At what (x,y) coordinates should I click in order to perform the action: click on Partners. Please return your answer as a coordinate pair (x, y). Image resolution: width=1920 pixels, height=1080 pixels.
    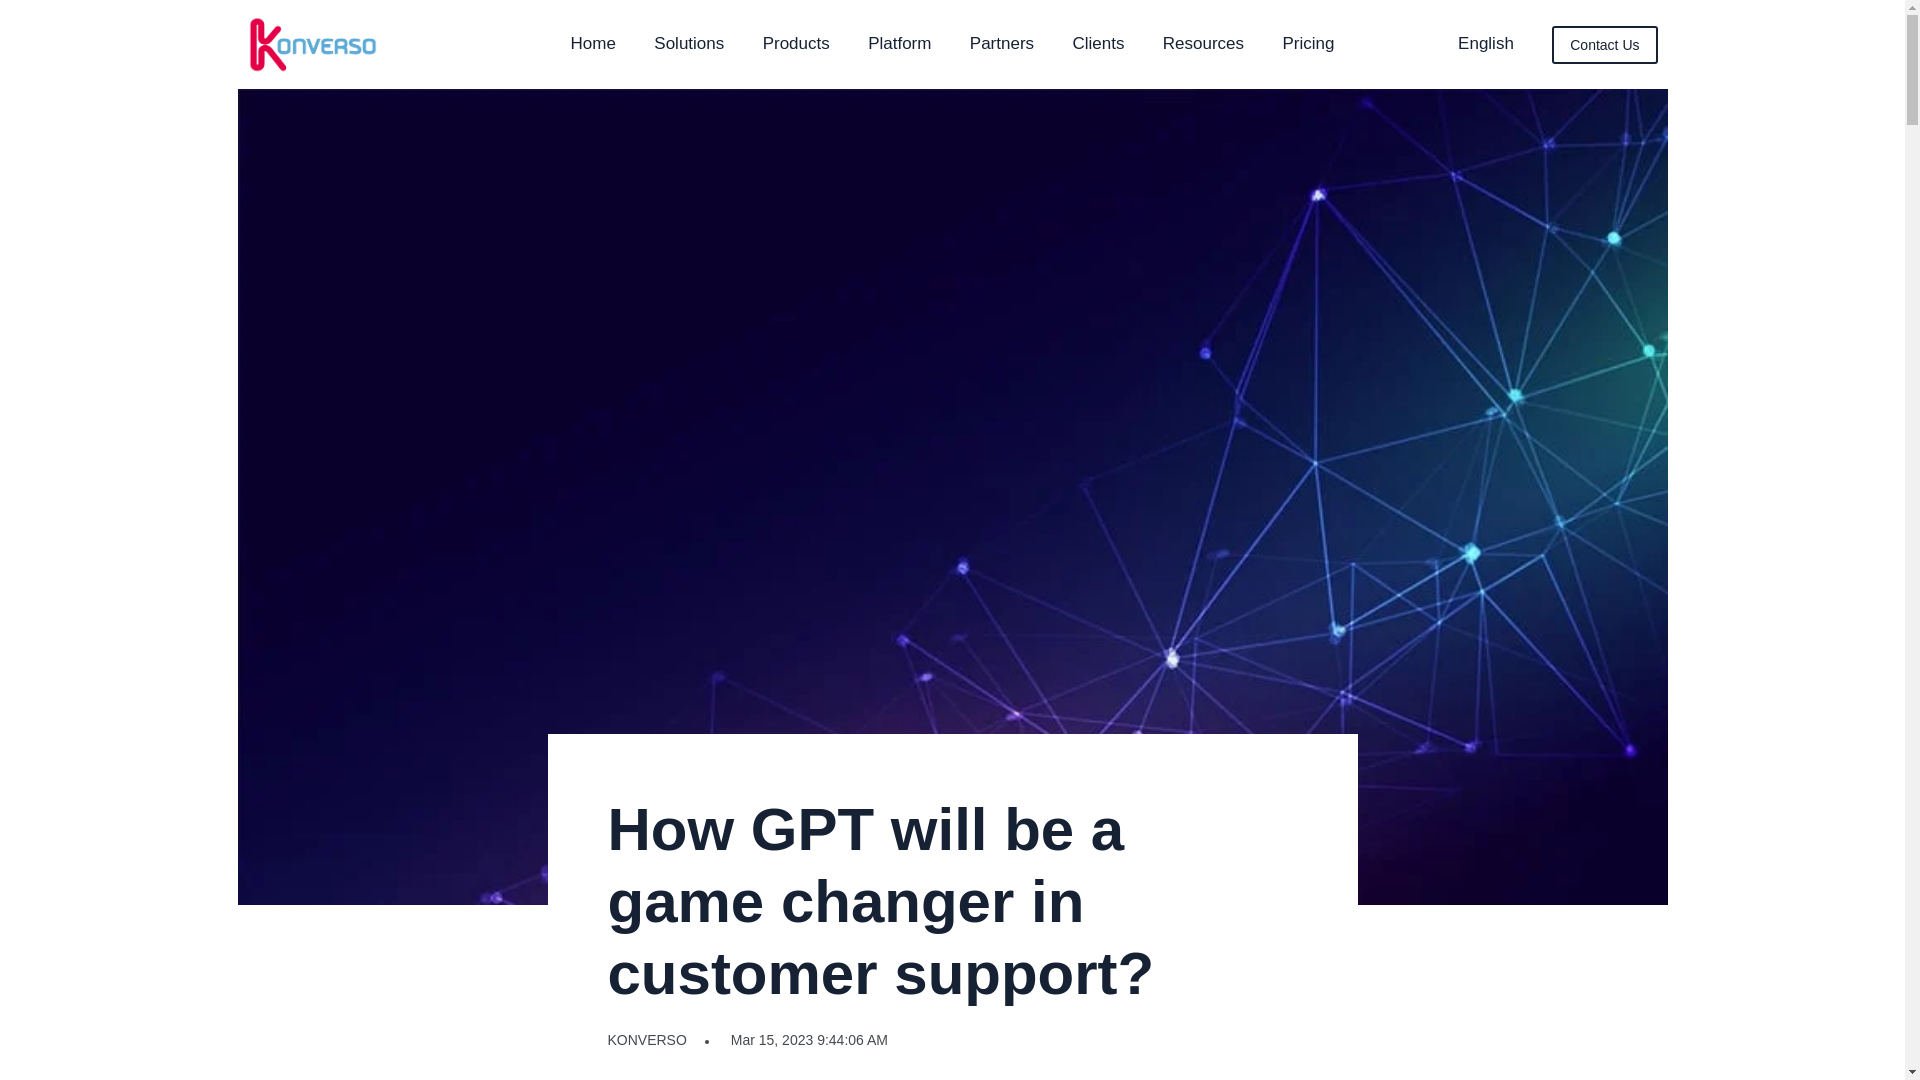
    Looking at the image, I should click on (1002, 44).